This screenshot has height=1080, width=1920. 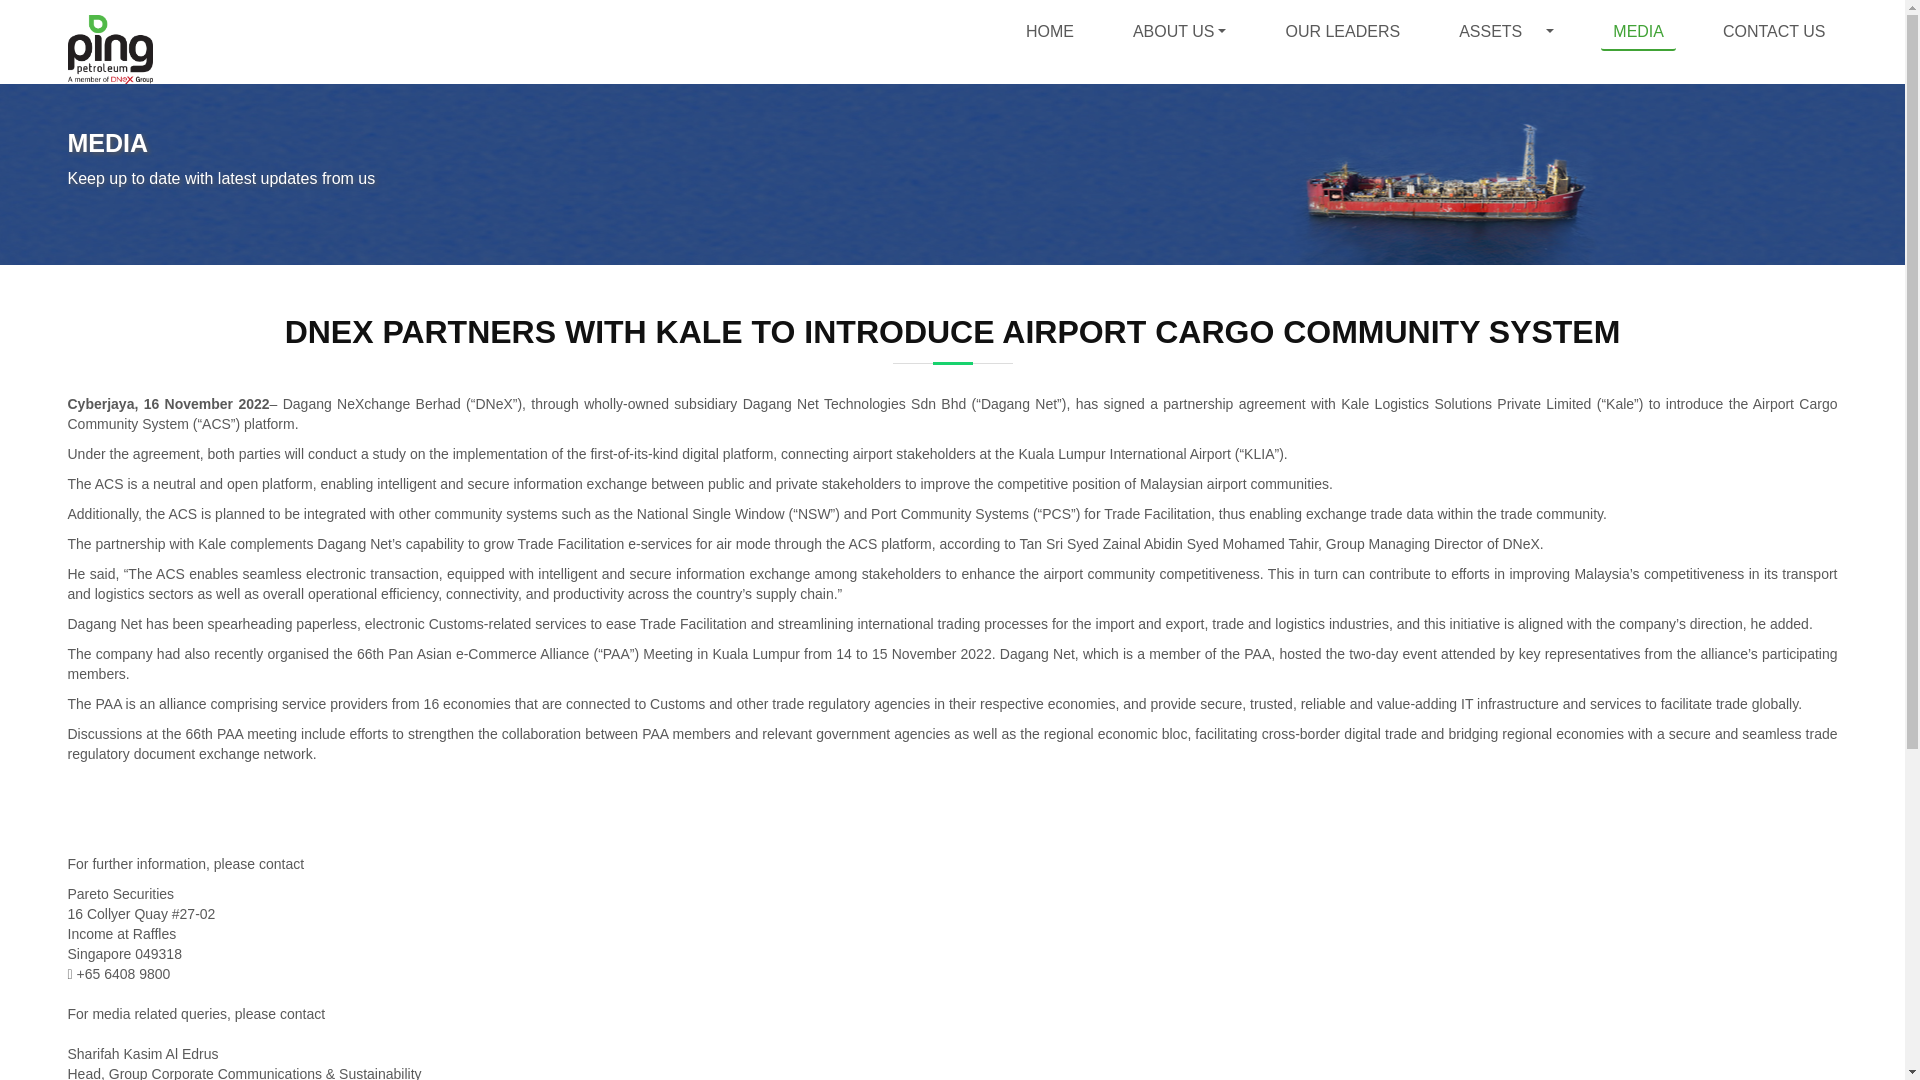 What do you see at coordinates (1050, 32) in the screenshot?
I see `HOME` at bounding box center [1050, 32].